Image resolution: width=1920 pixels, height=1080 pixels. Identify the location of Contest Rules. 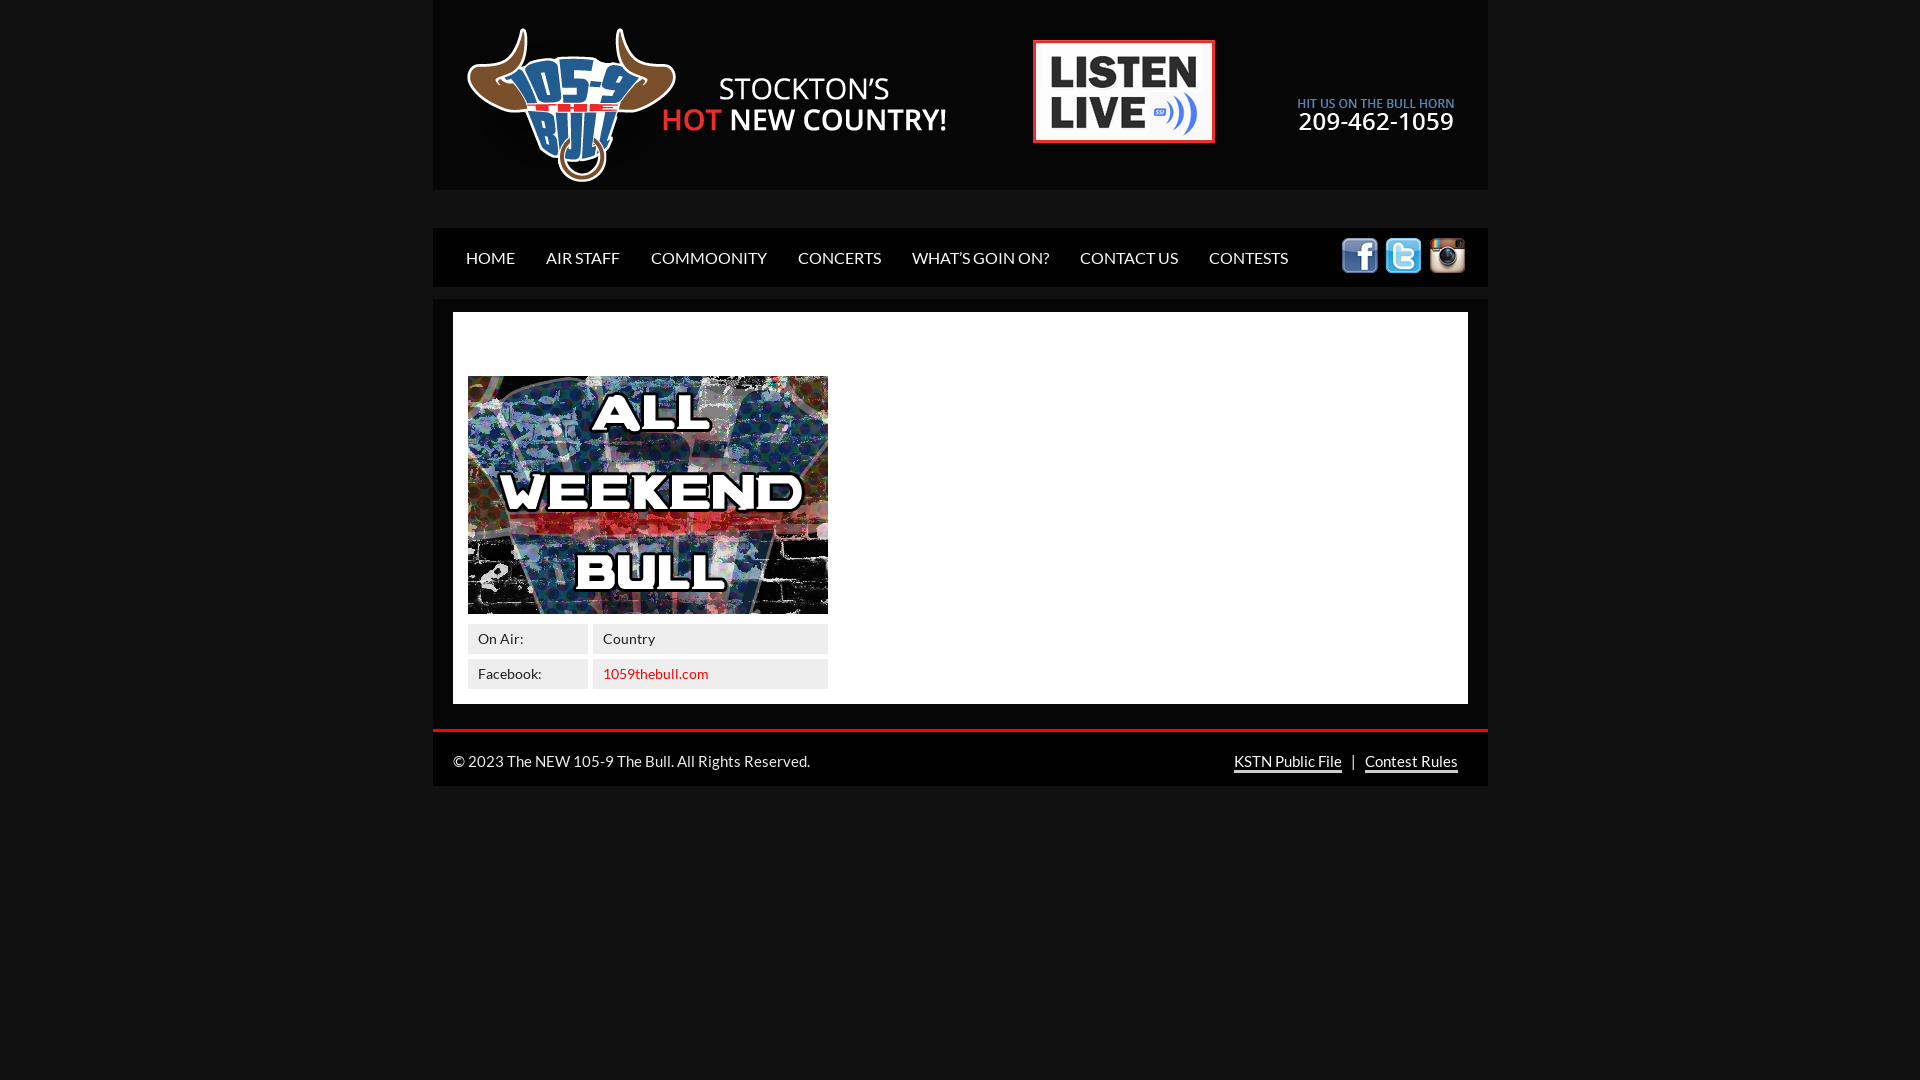
(1410, 762).